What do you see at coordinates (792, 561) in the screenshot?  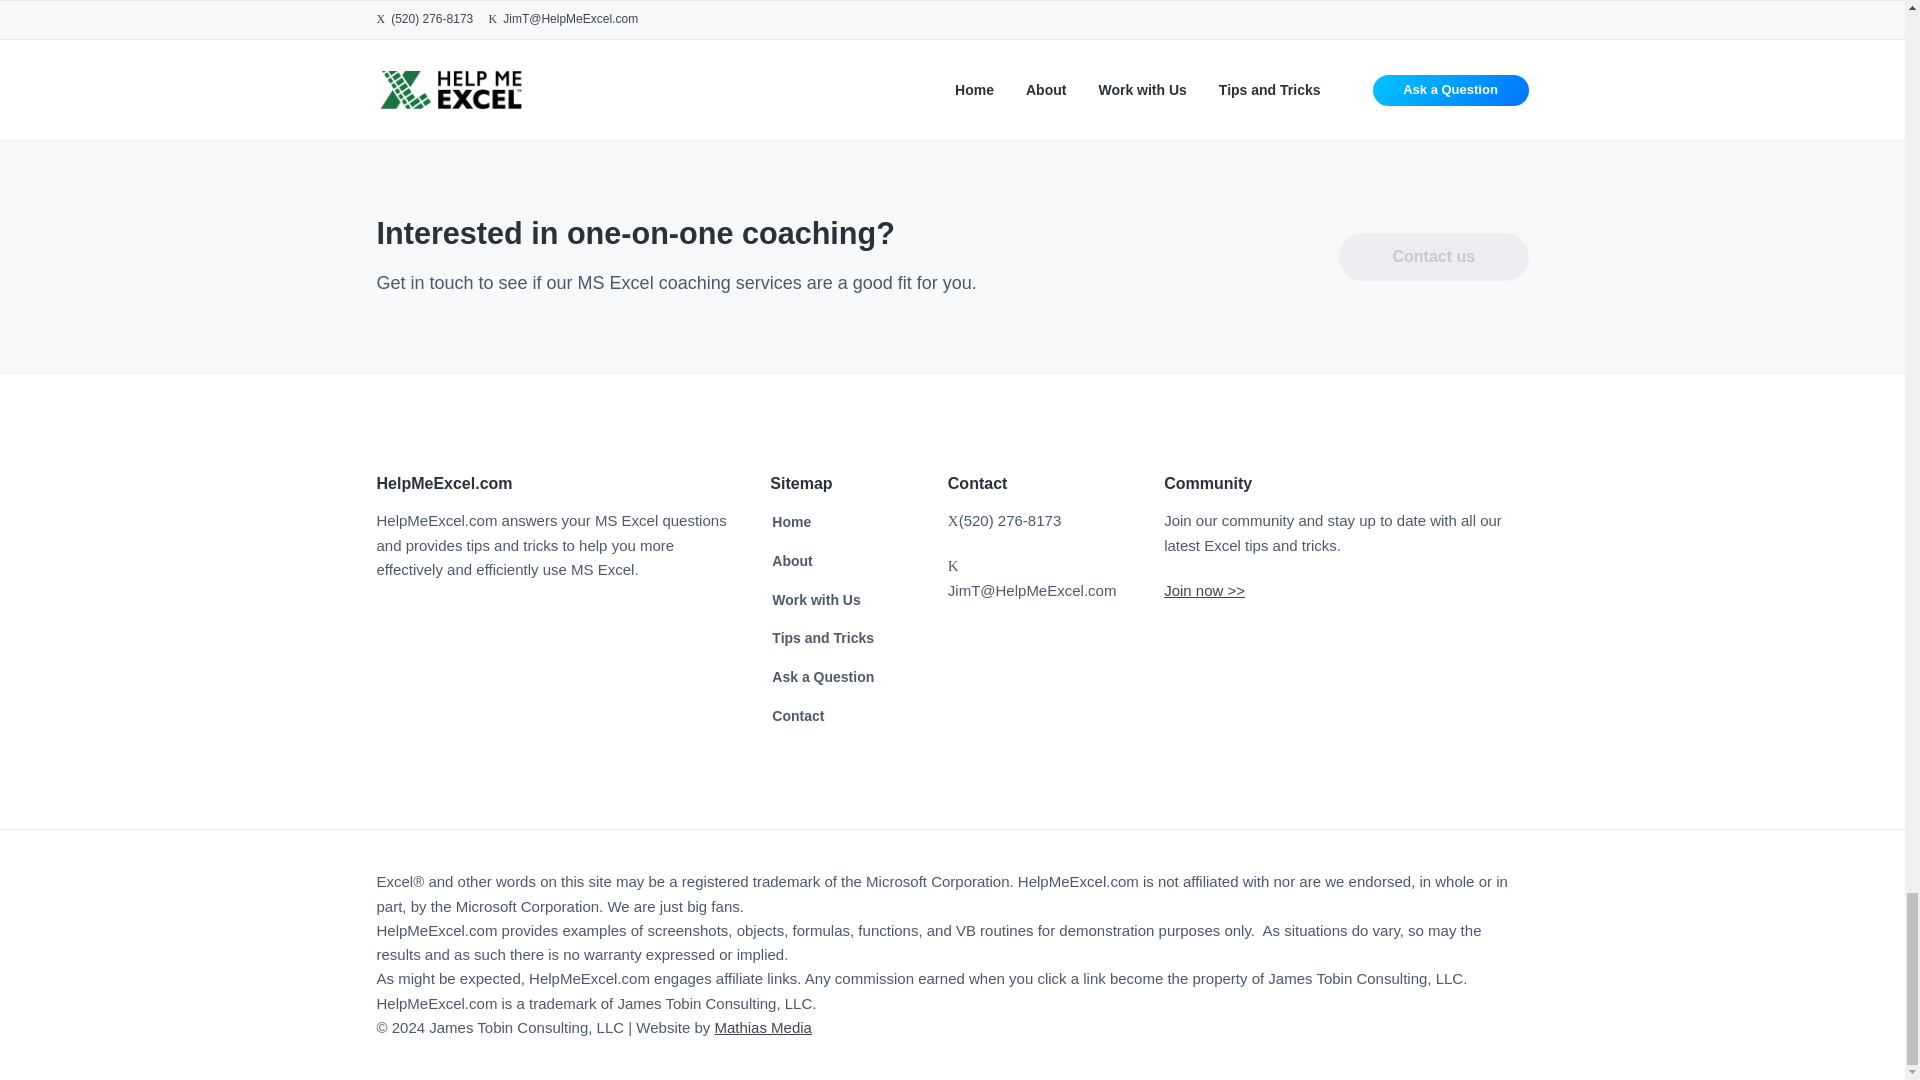 I see `About` at bounding box center [792, 561].